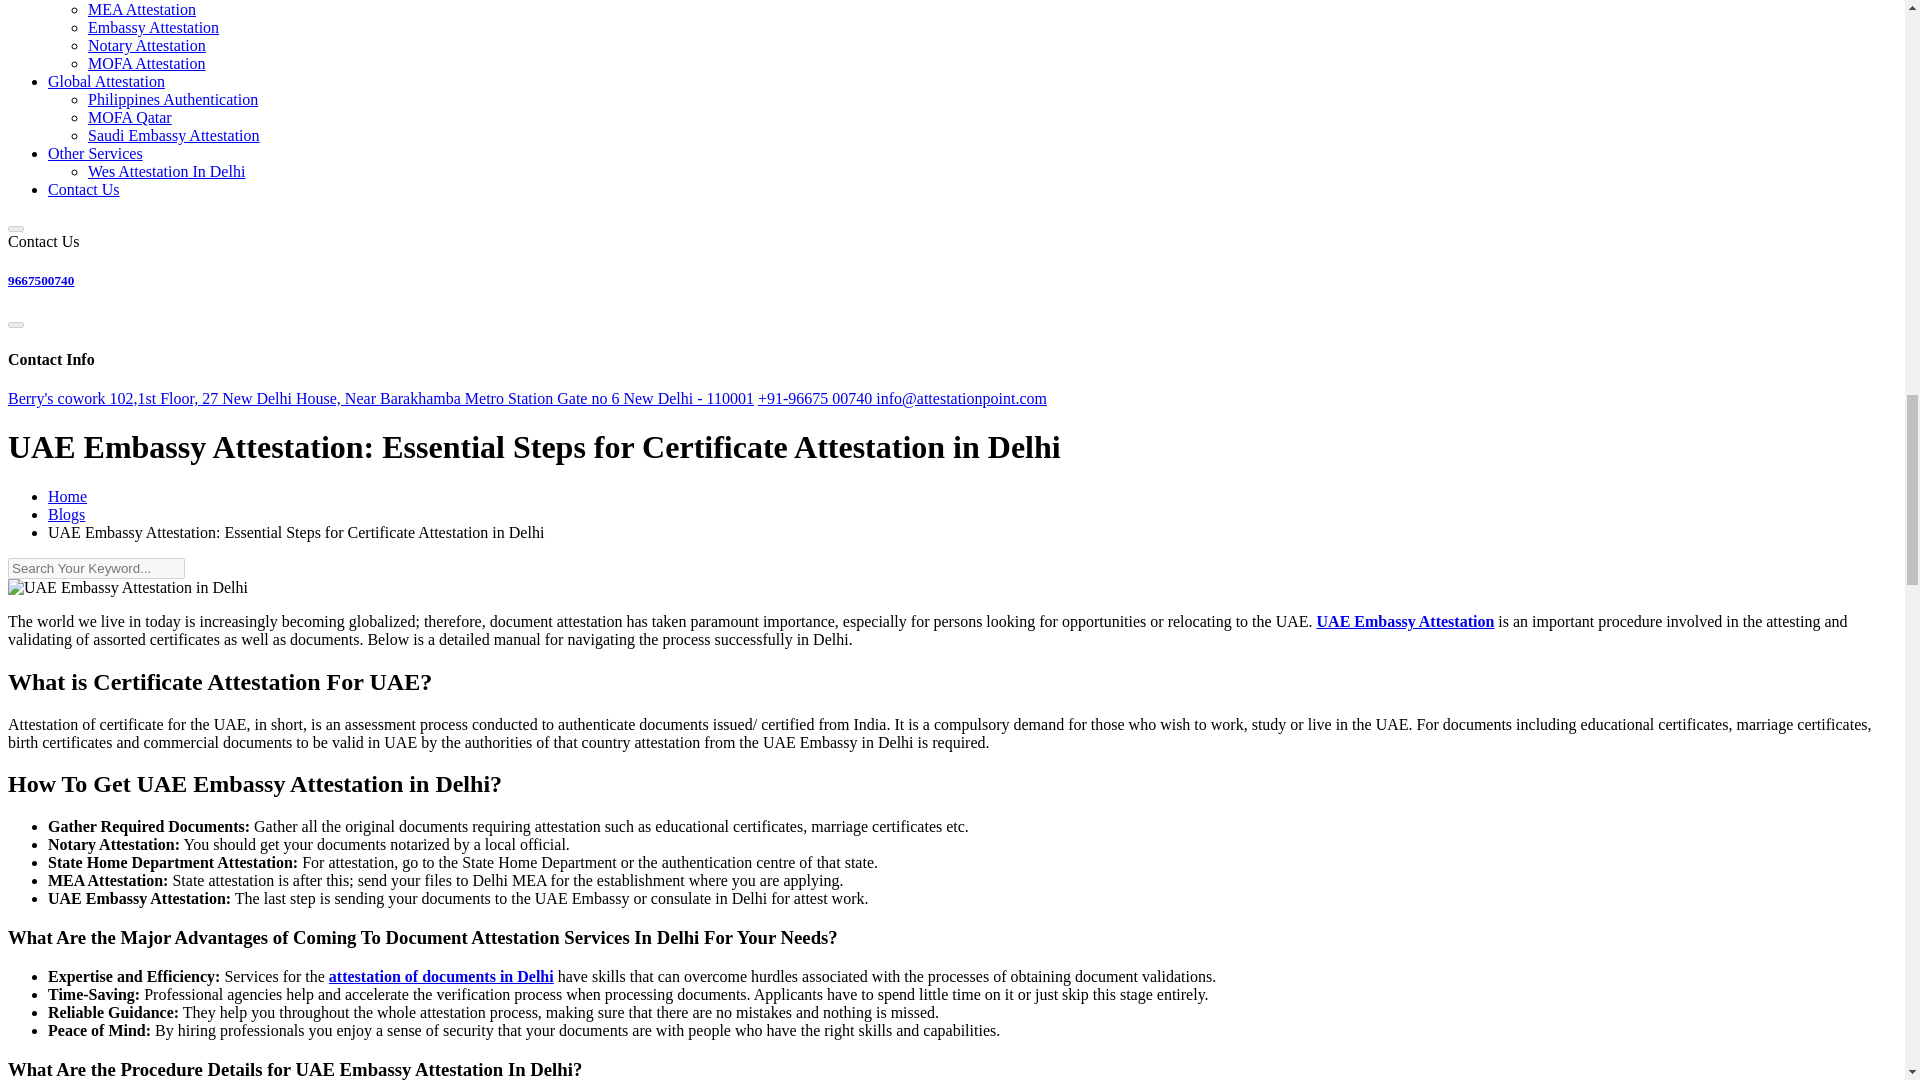  Describe the element at coordinates (142, 10) in the screenshot. I see `MEA Attestation` at that location.